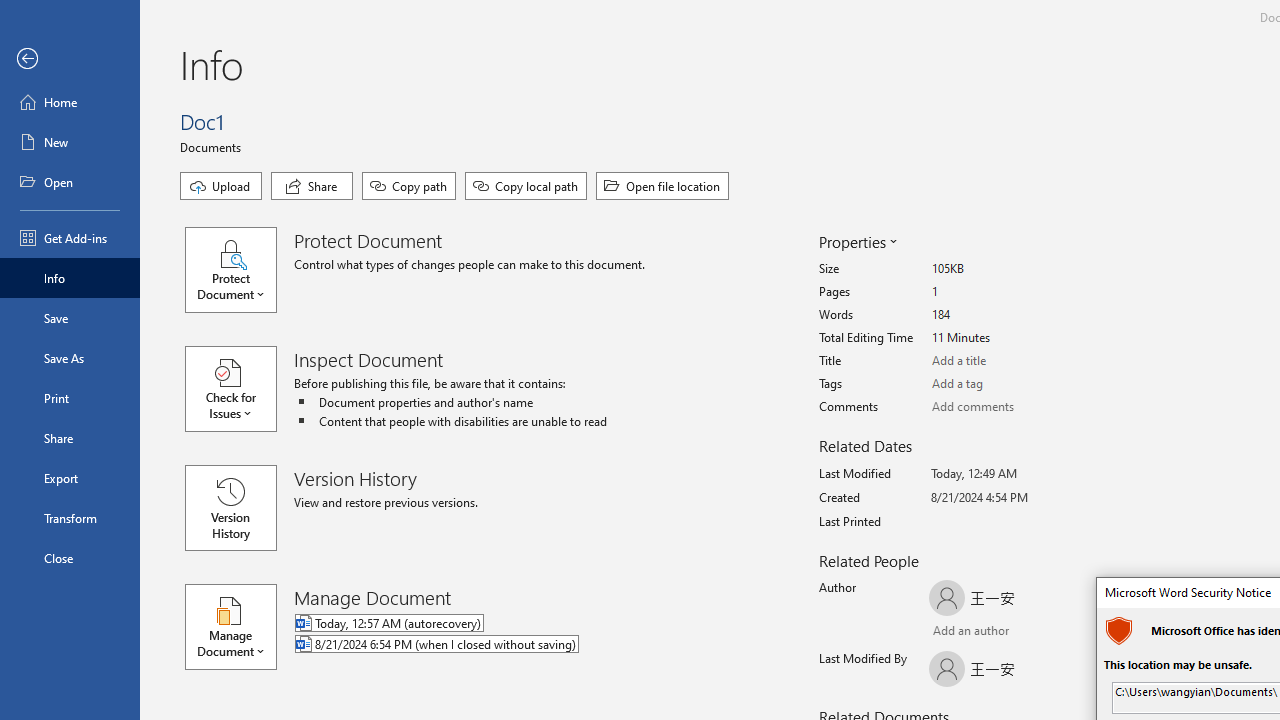 Image resolution: width=1280 pixels, height=720 pixels. I want to click on Get Add-ins, so click(70, 238).